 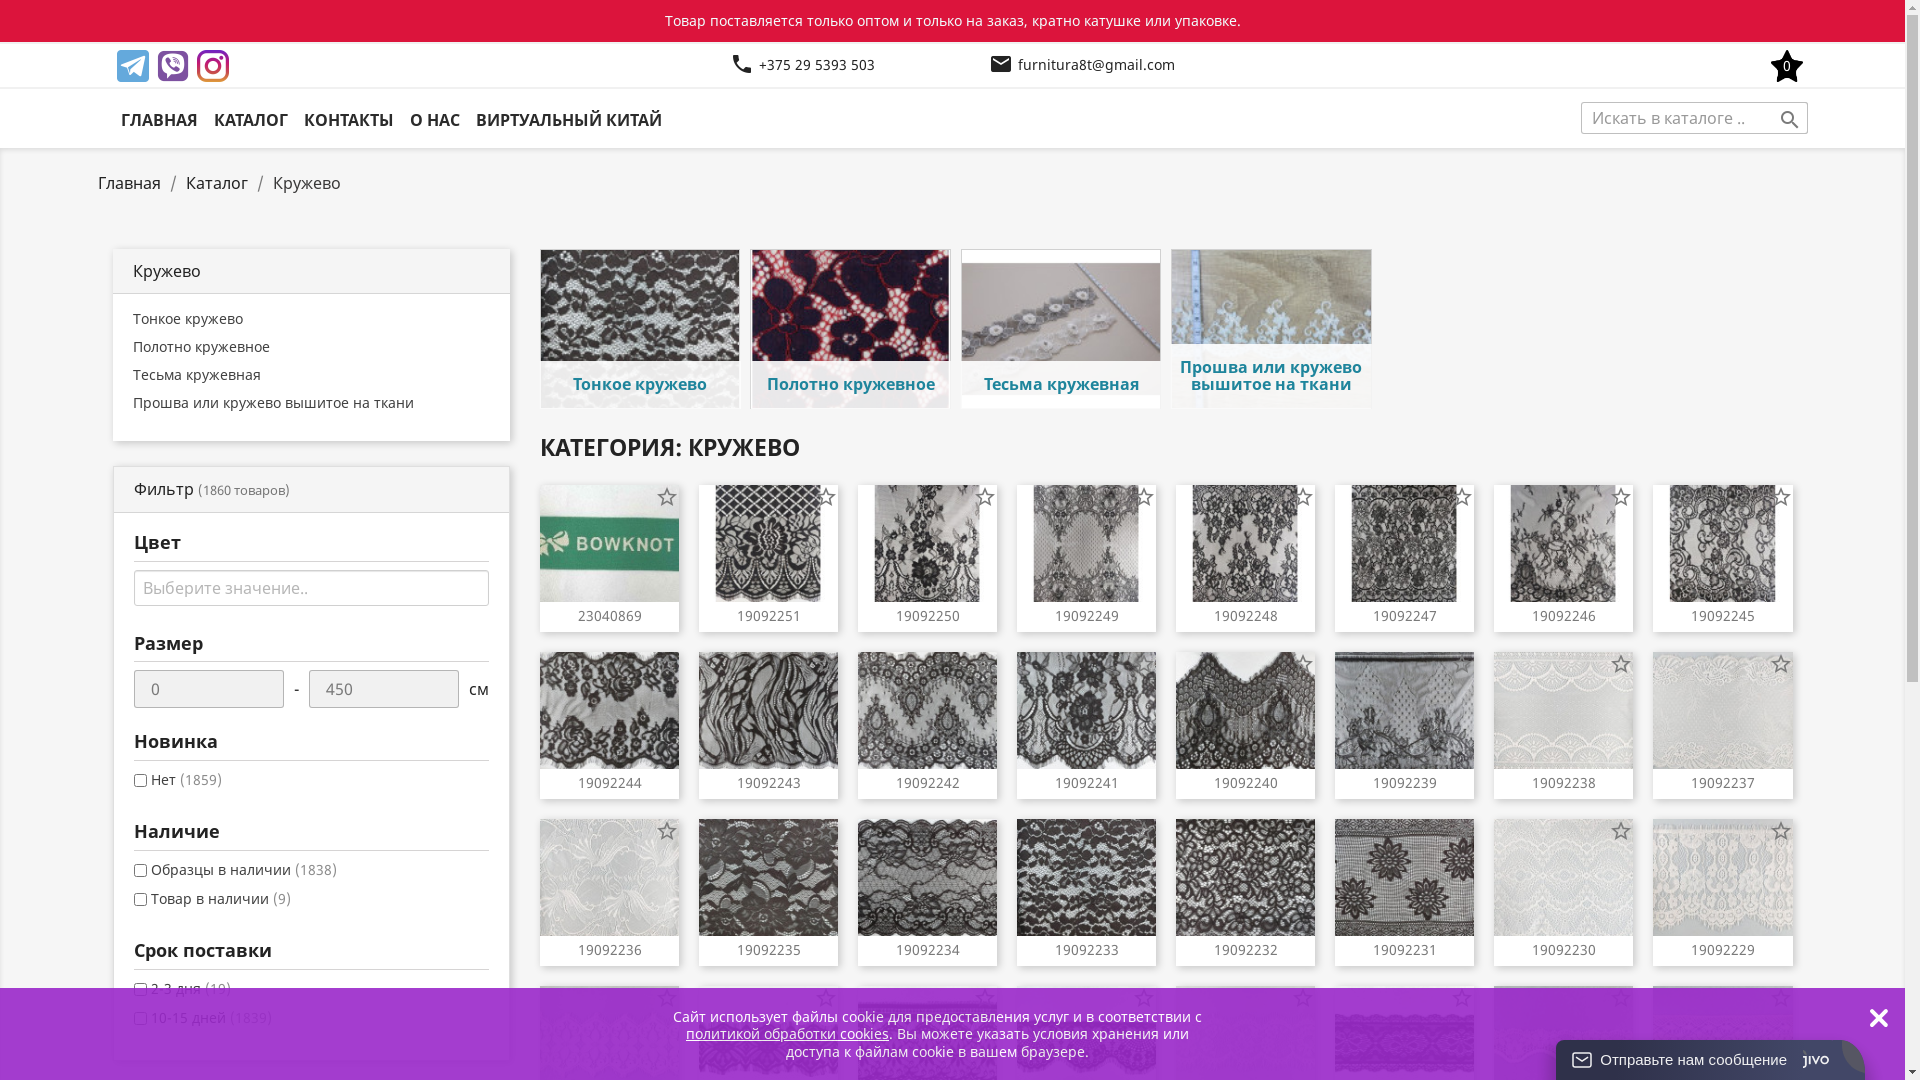 What do you see at coordinates (1144, 664) in the screenshot?
I see `star_border` at bounding box center [1144, 664].